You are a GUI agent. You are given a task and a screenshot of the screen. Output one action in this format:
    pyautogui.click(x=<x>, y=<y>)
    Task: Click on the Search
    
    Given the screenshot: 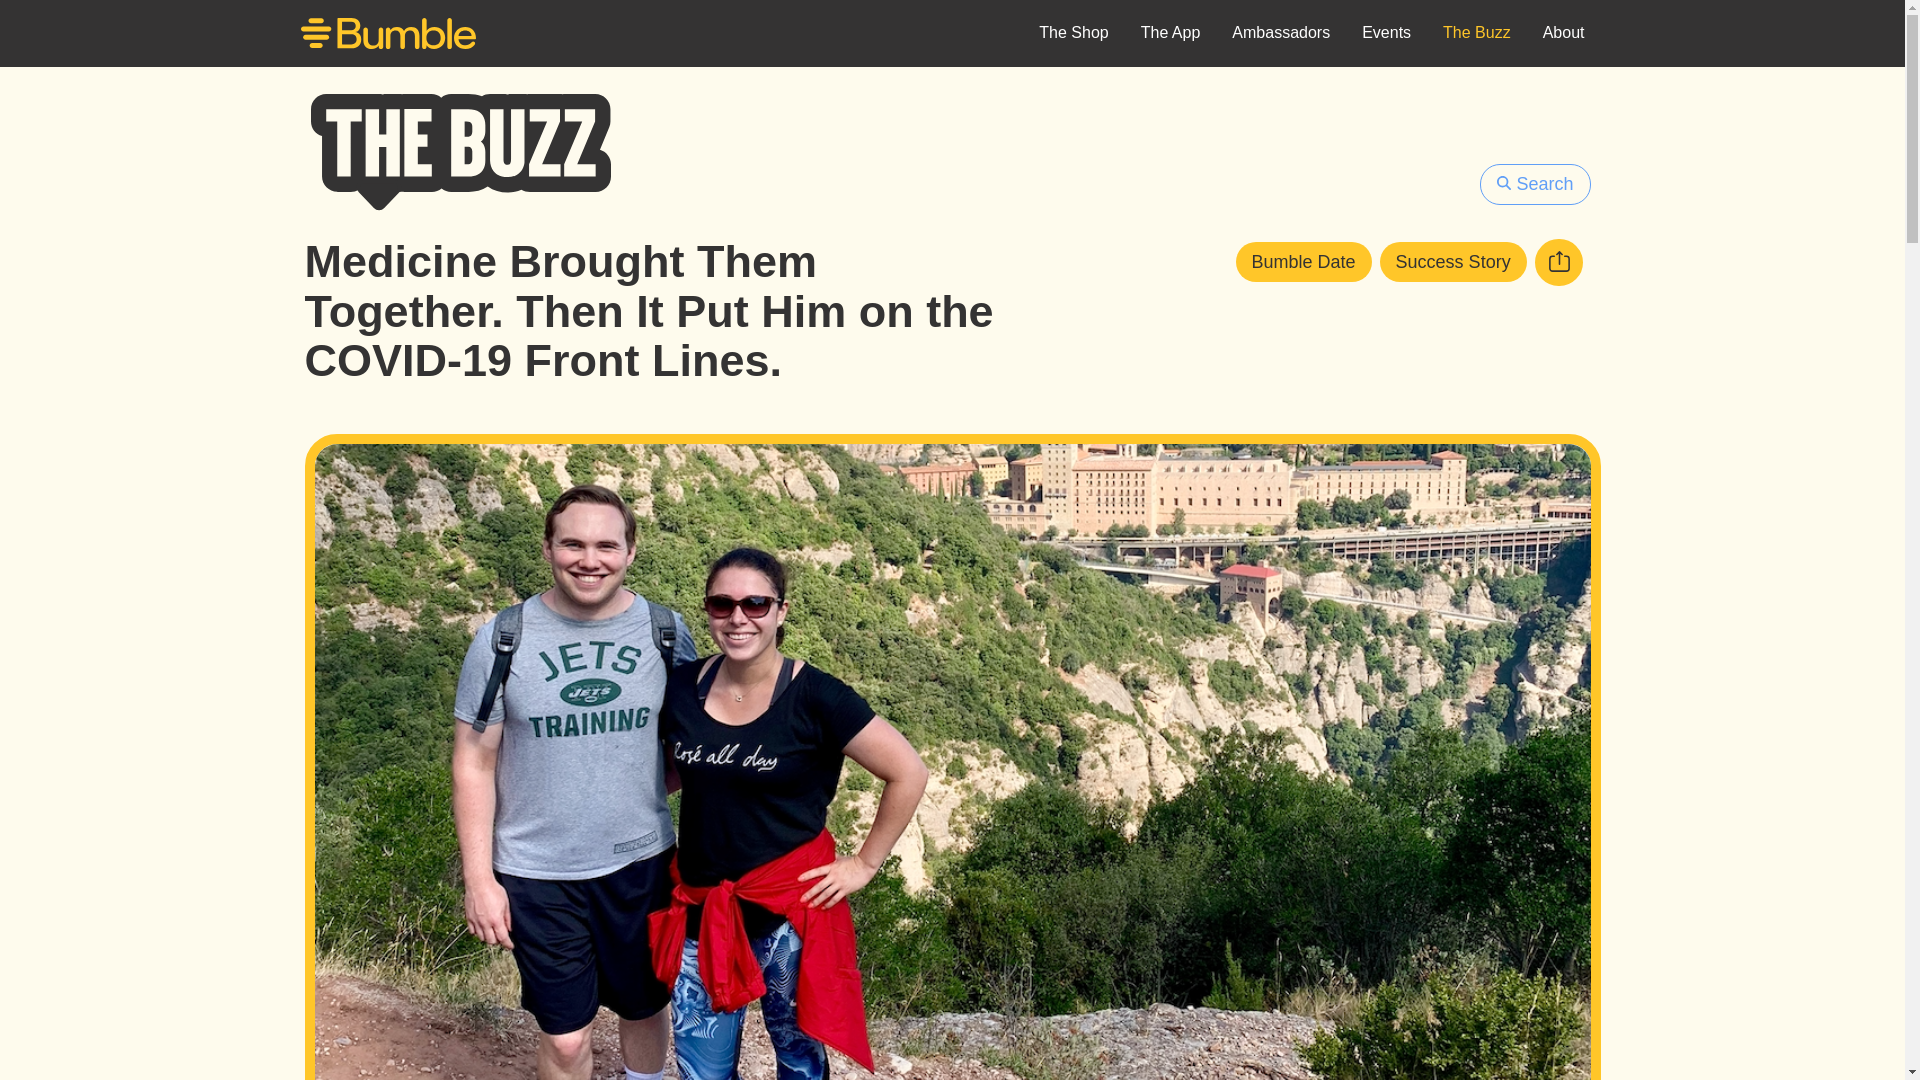 What is the action you would take?
    pyautogui.click(x=1534, y=184)
    